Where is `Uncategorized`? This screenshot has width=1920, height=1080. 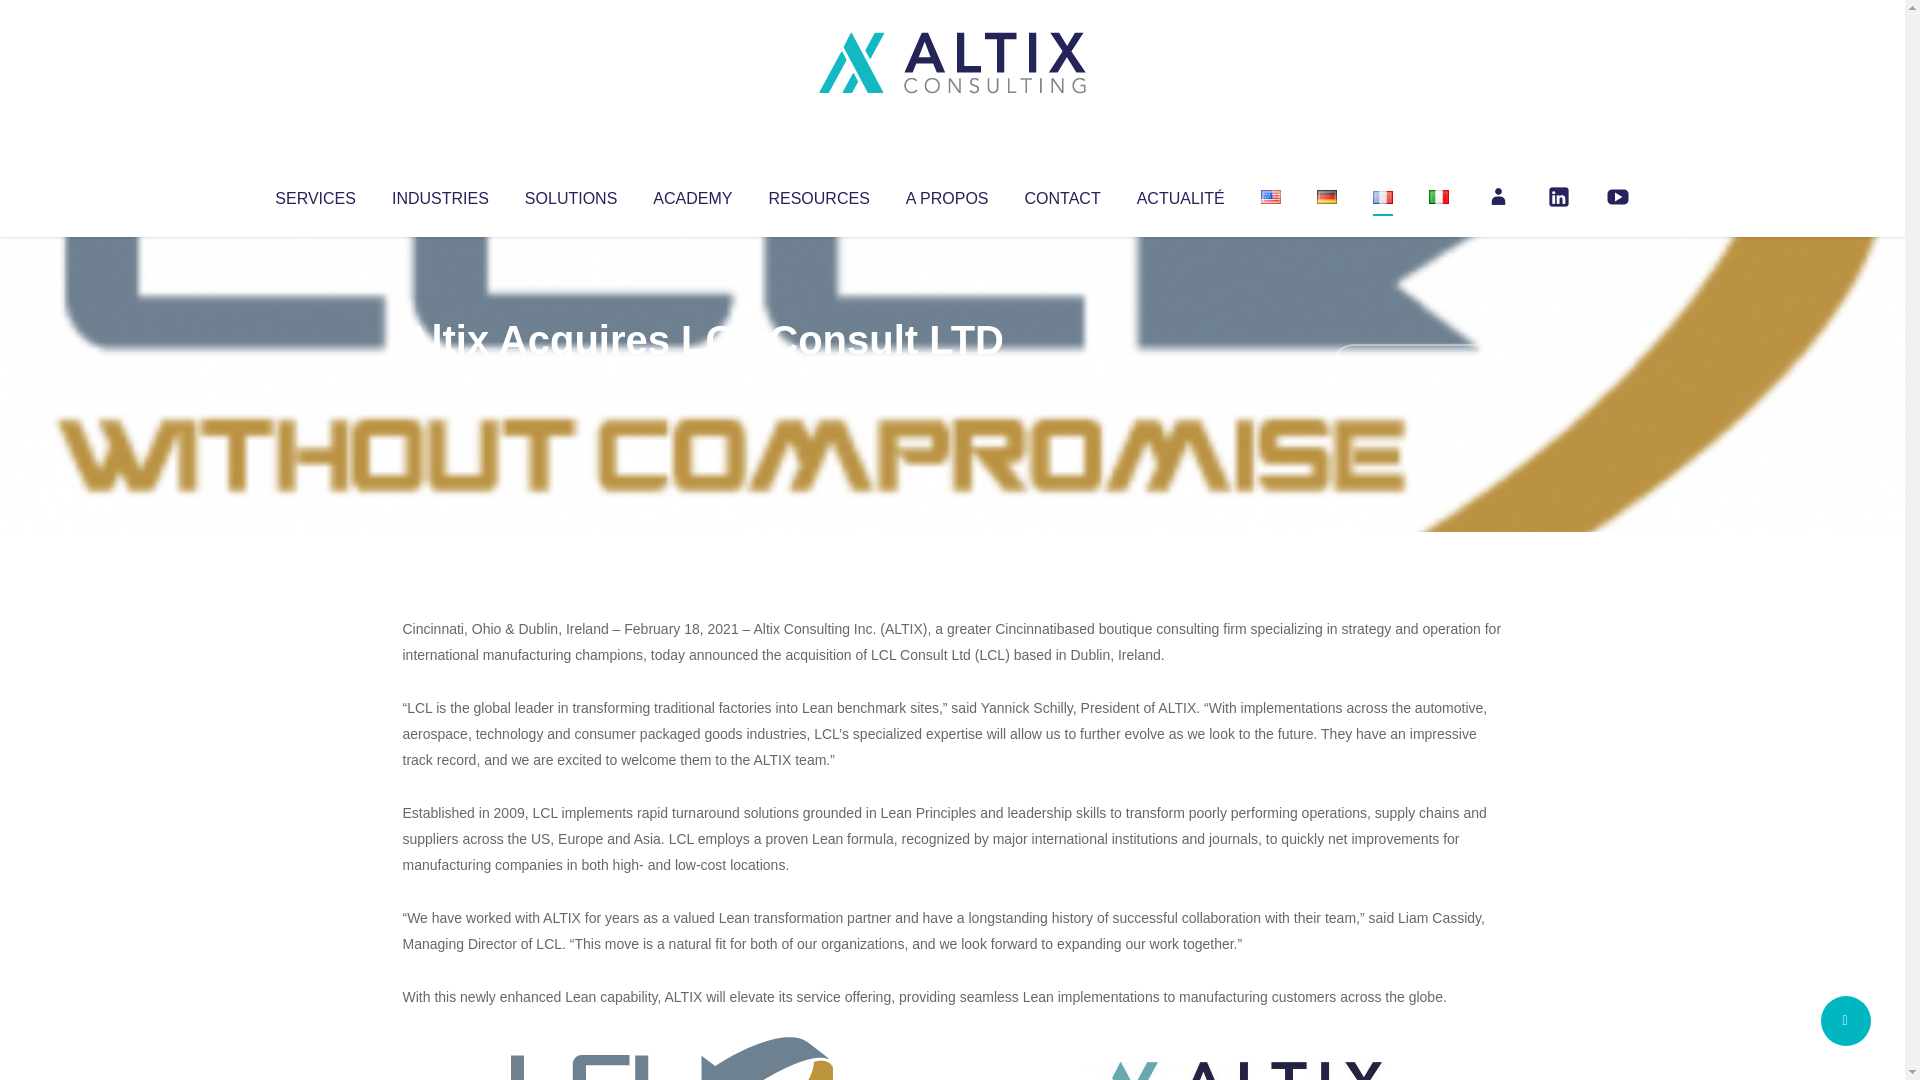
Uncategorized is located at coordinates (699, 380).